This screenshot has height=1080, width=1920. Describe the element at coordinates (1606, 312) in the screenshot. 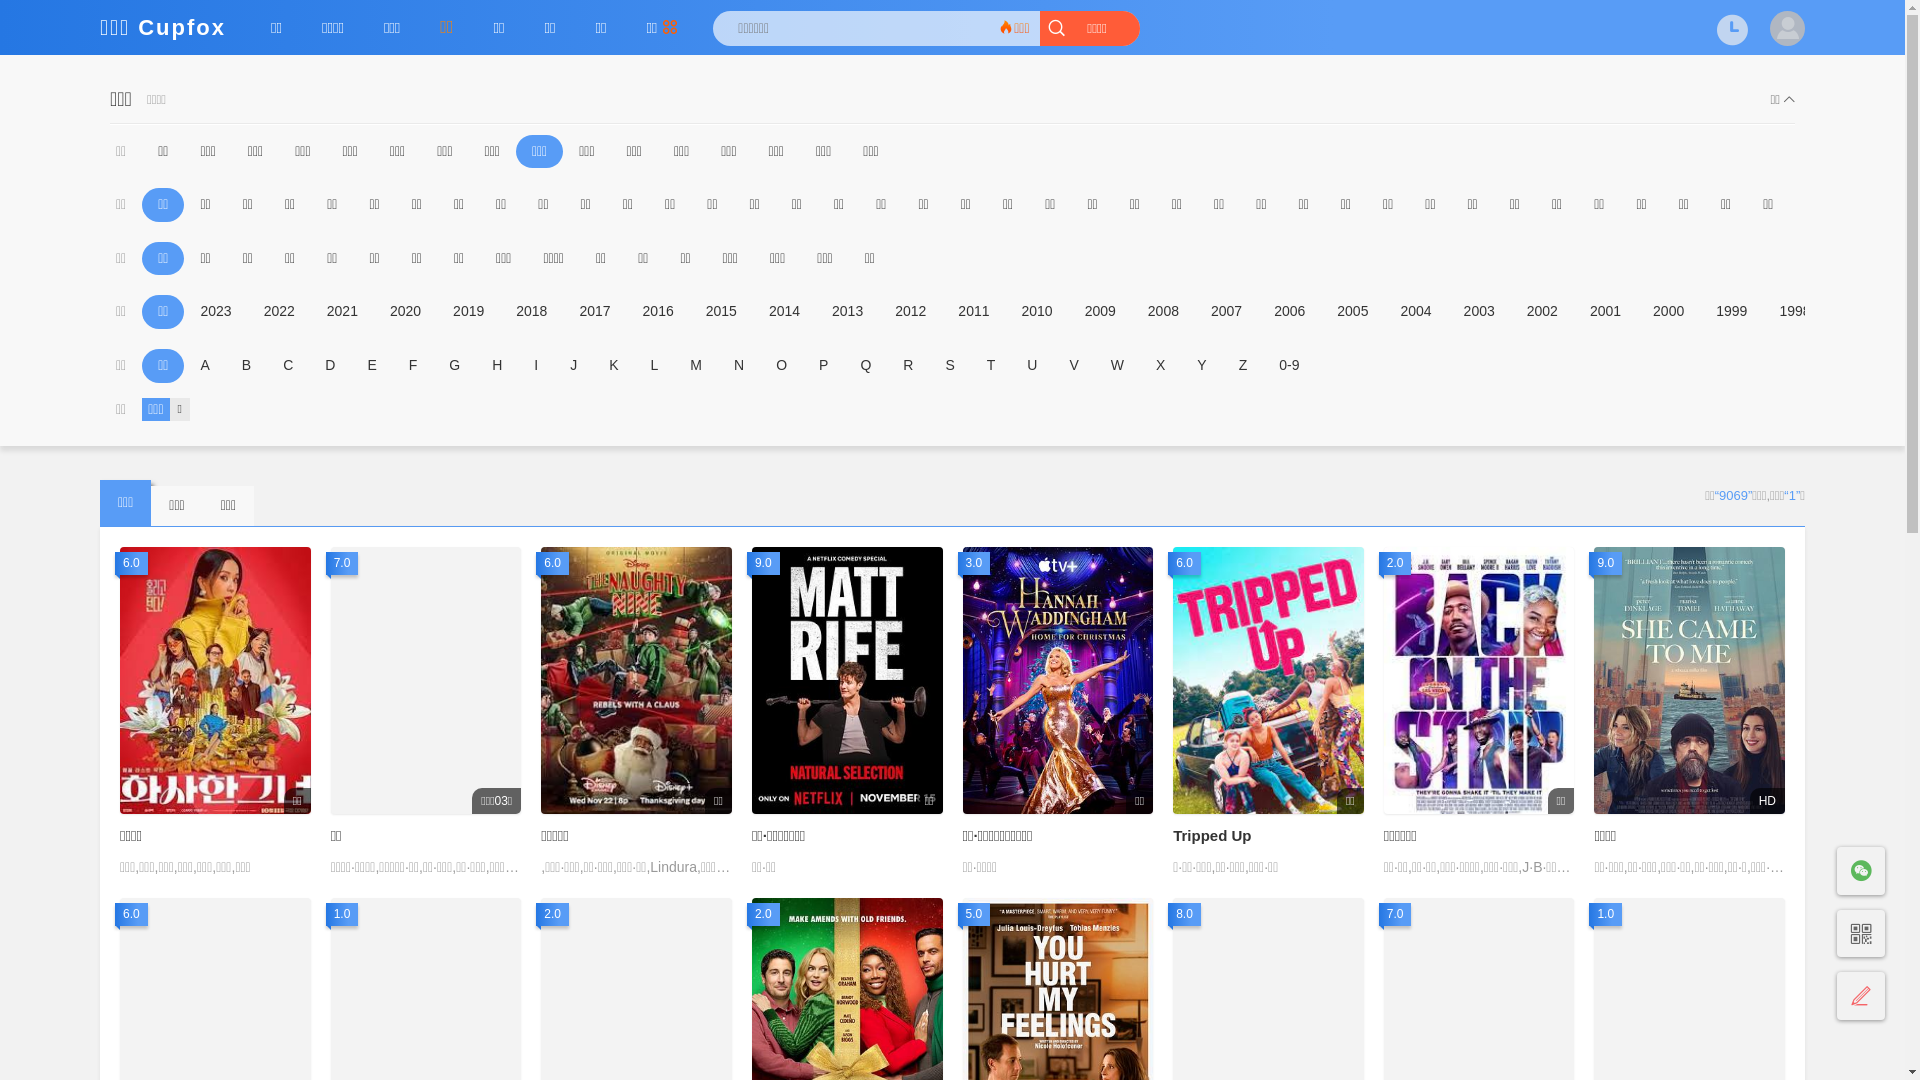

I see `2001` at that location.